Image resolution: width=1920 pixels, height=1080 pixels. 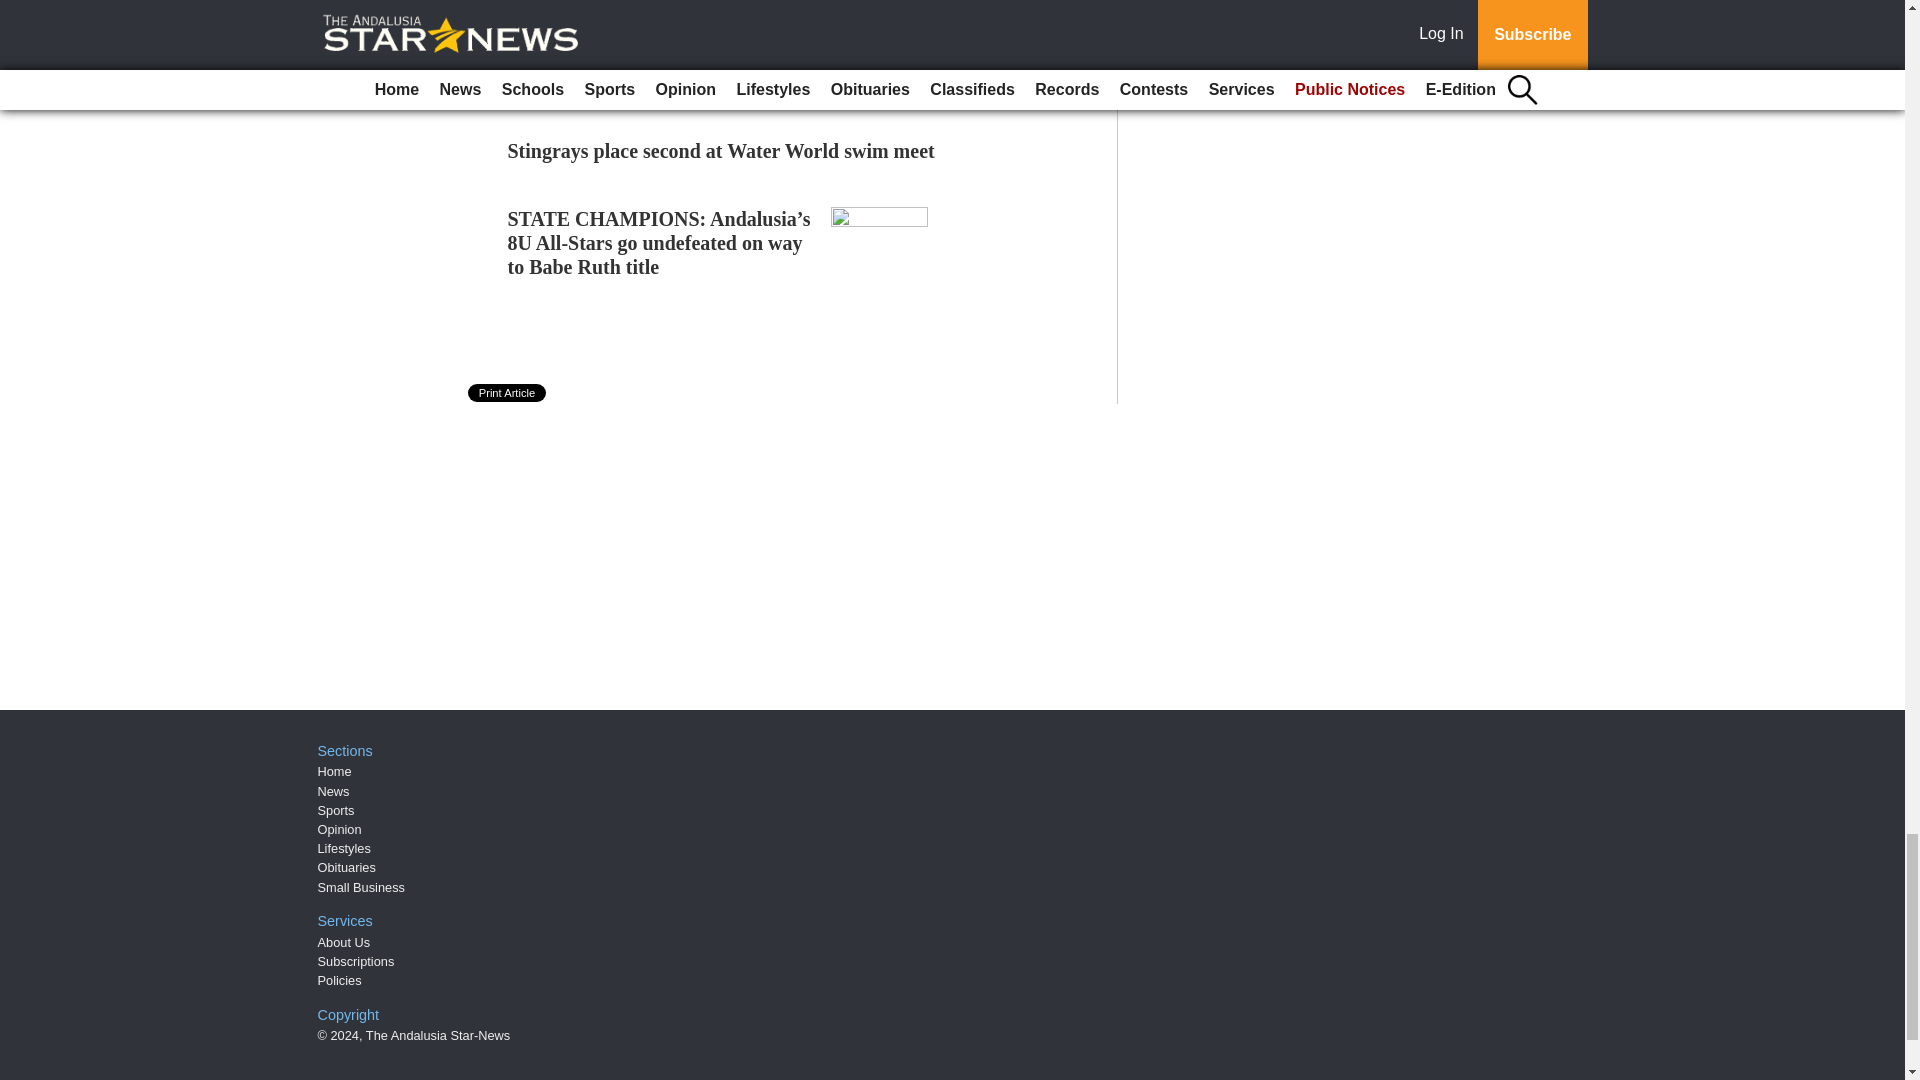 What do you see at coordinates (508, 392) in the screenshot?
I see `Print Article` at bounding box center [508, 392].